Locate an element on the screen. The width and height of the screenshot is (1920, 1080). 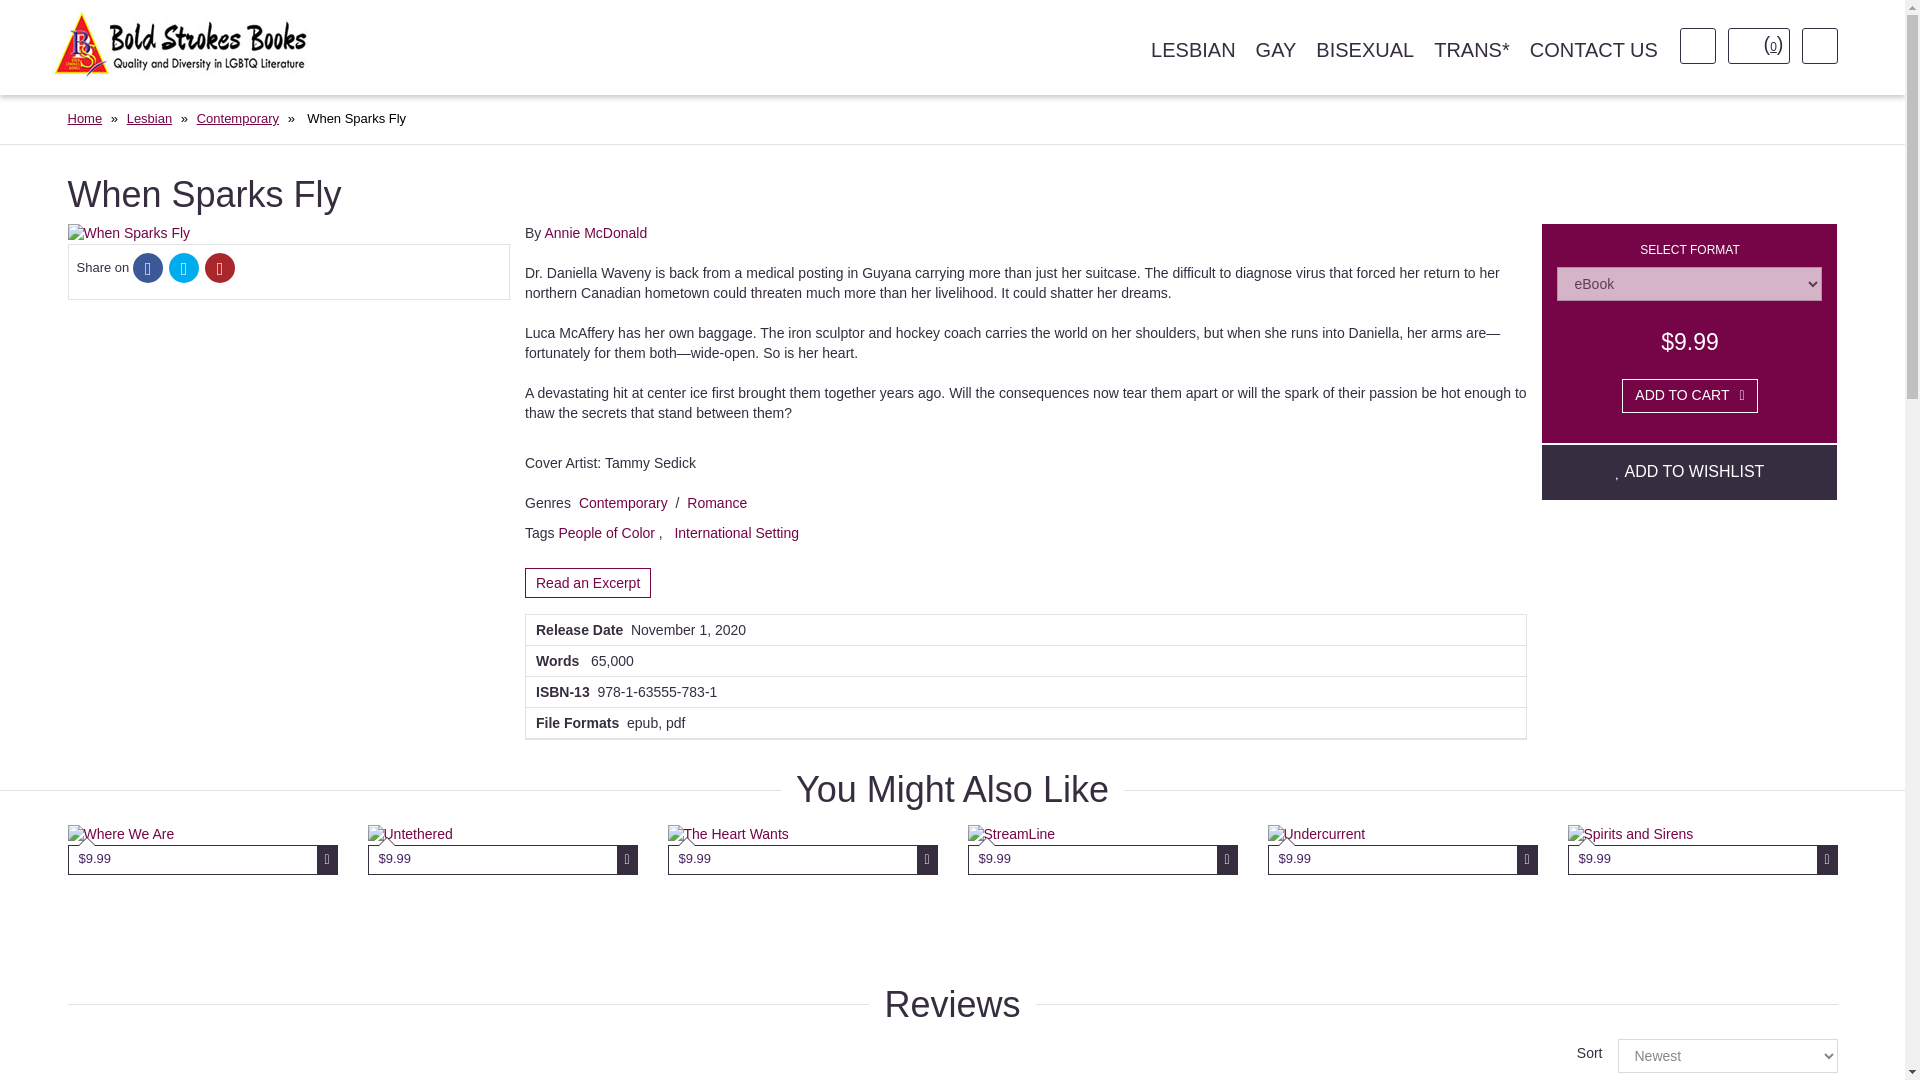
Contemporary is located at coordinates (238, 118).